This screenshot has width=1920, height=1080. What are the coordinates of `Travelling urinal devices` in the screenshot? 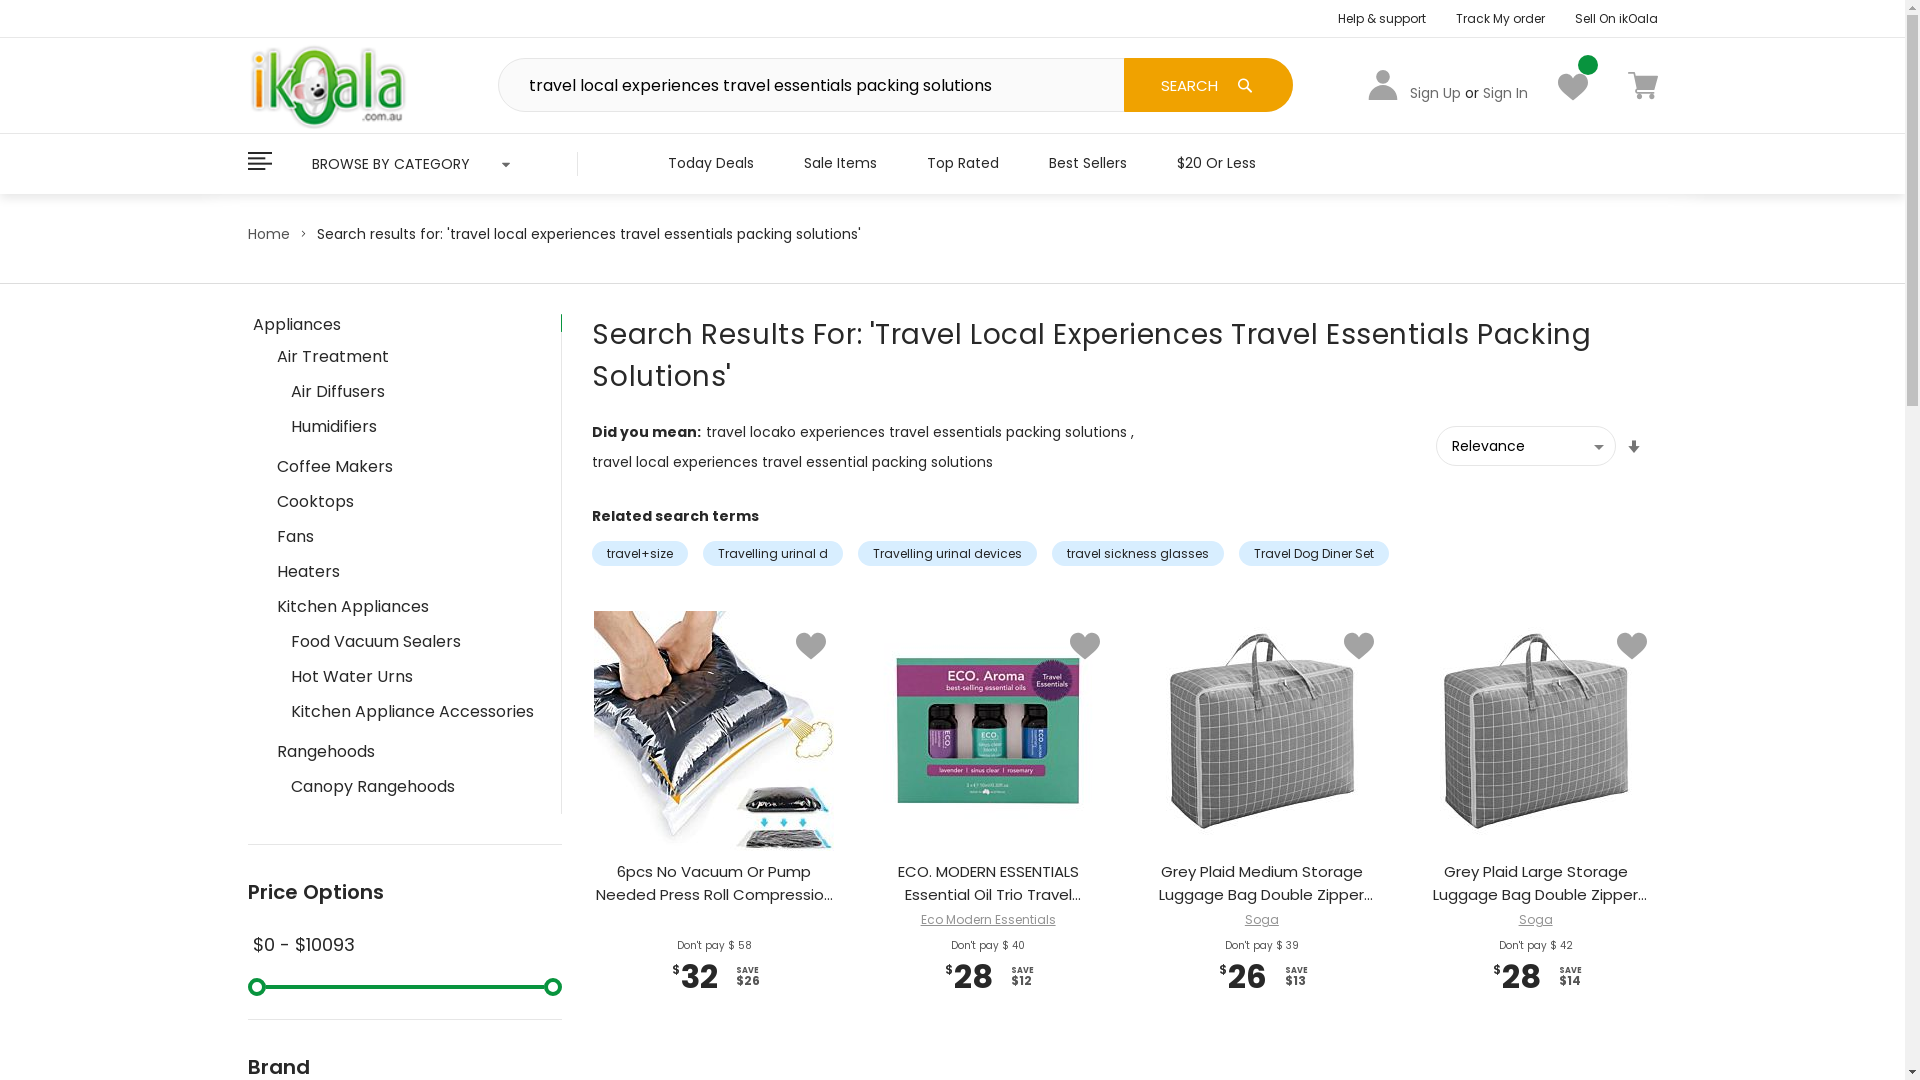 It's located at (948, 554).